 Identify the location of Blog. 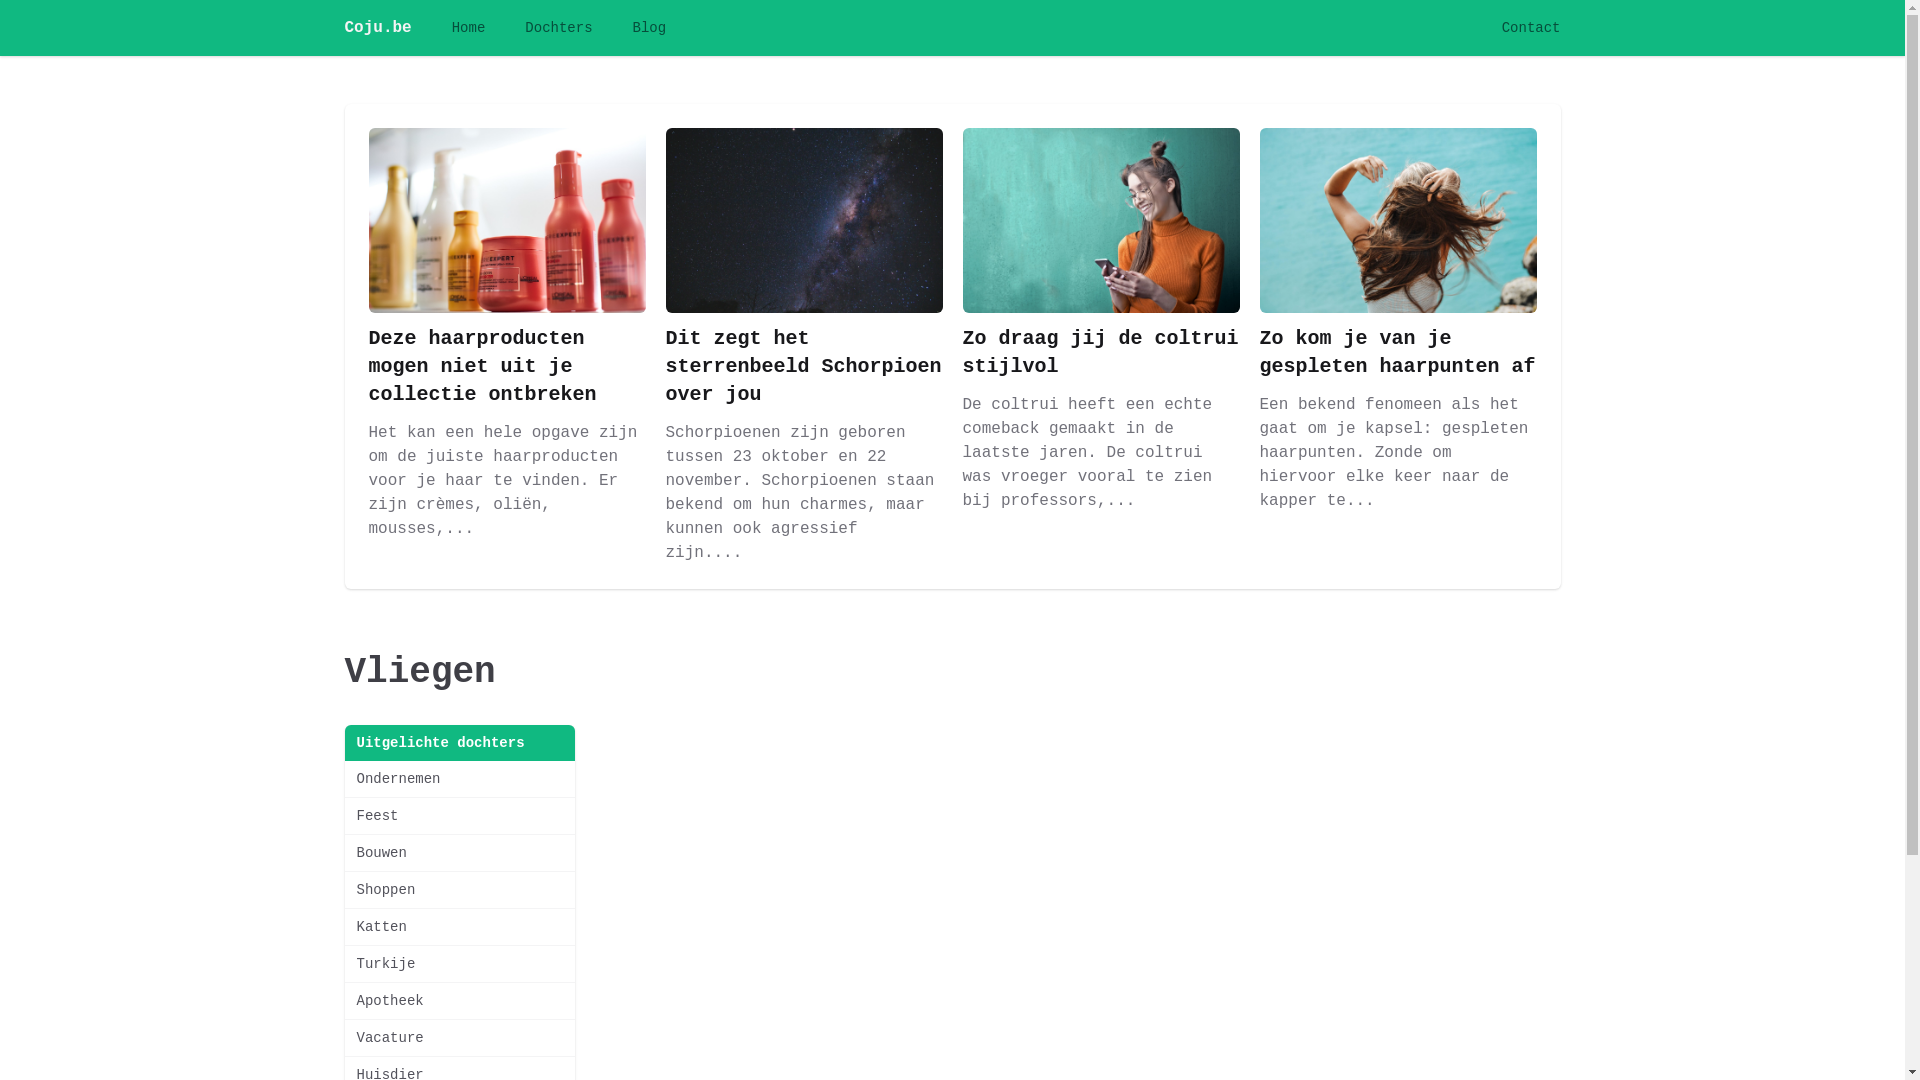
(650, 28).